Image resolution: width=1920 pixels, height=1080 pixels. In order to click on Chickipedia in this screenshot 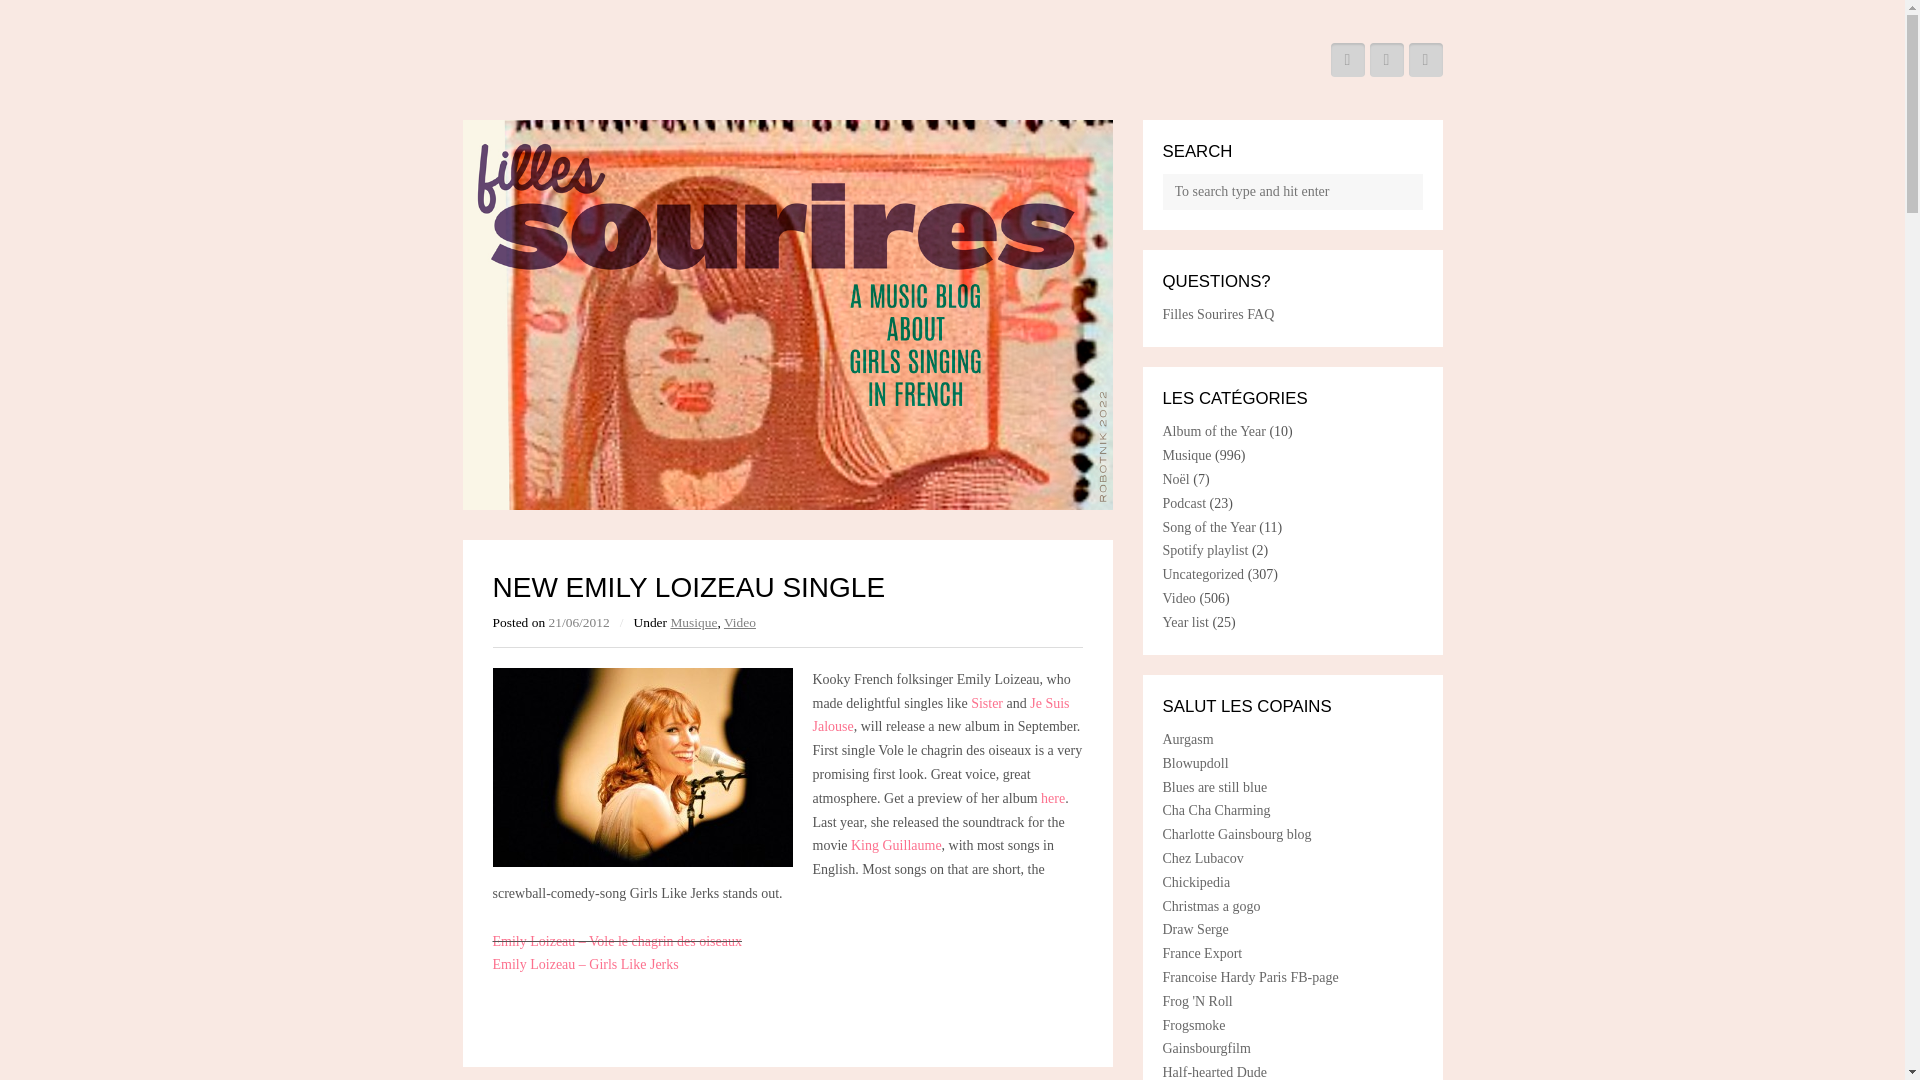, I will do `click(1196, 882)`.